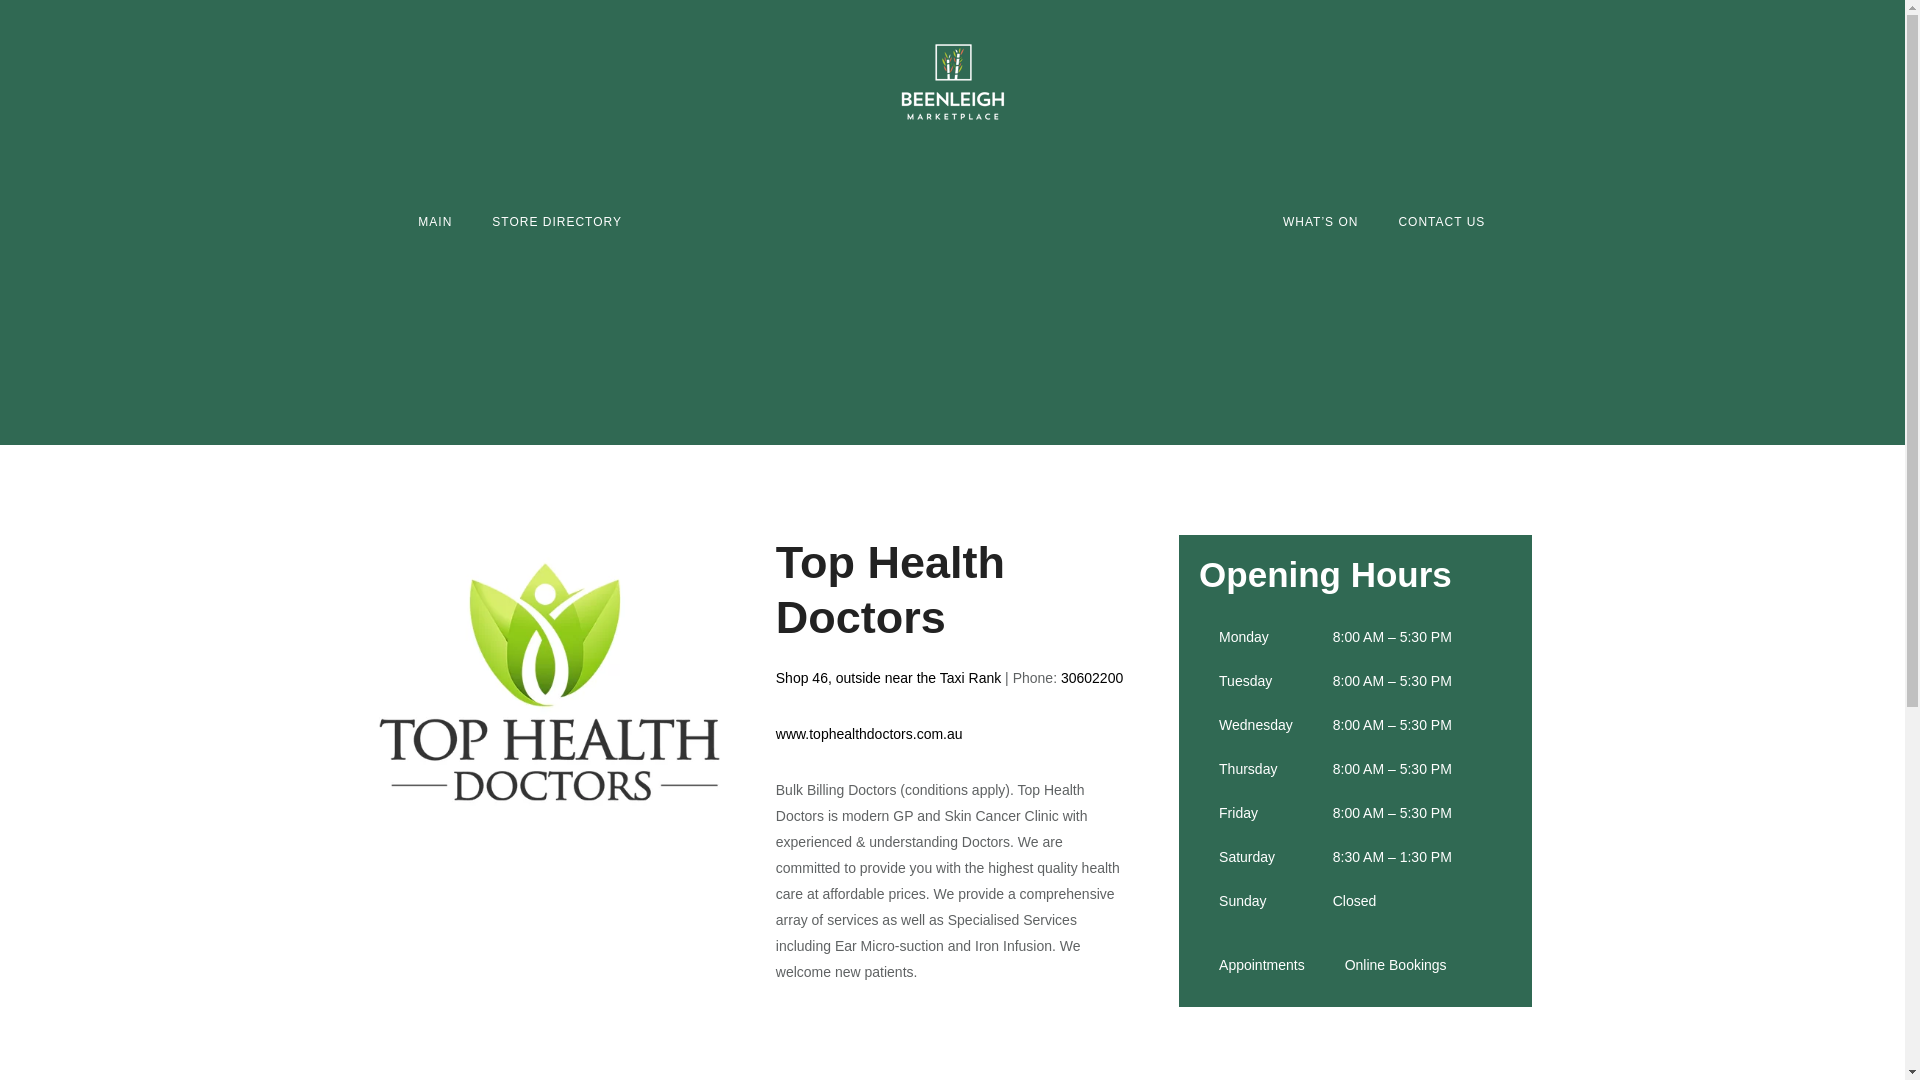 Image resolution: width=1920 pixels, height=1080 pixels. Describe the element at coordinates (869, 733) in the screenshot. I see `www.tophealthdoctors.com.au` at that location.